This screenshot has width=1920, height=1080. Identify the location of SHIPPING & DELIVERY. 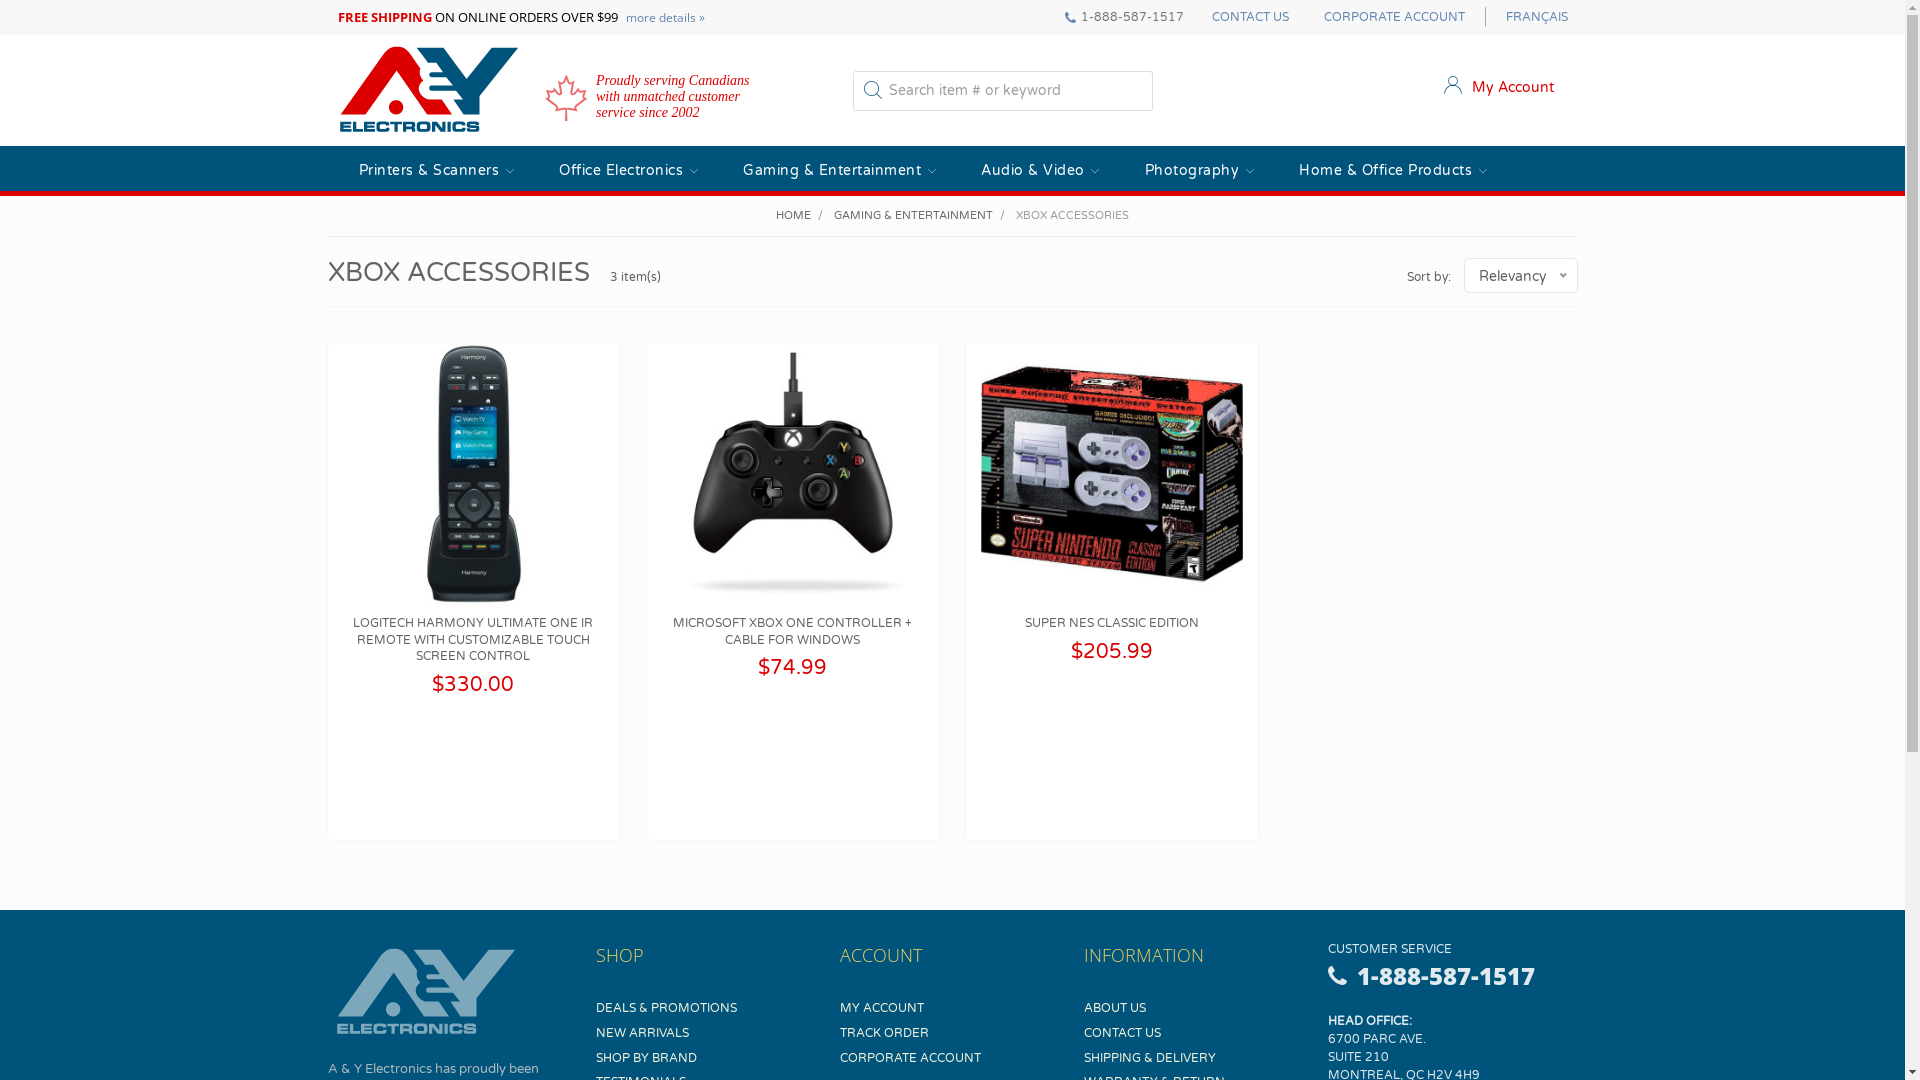
(1150, 1058).